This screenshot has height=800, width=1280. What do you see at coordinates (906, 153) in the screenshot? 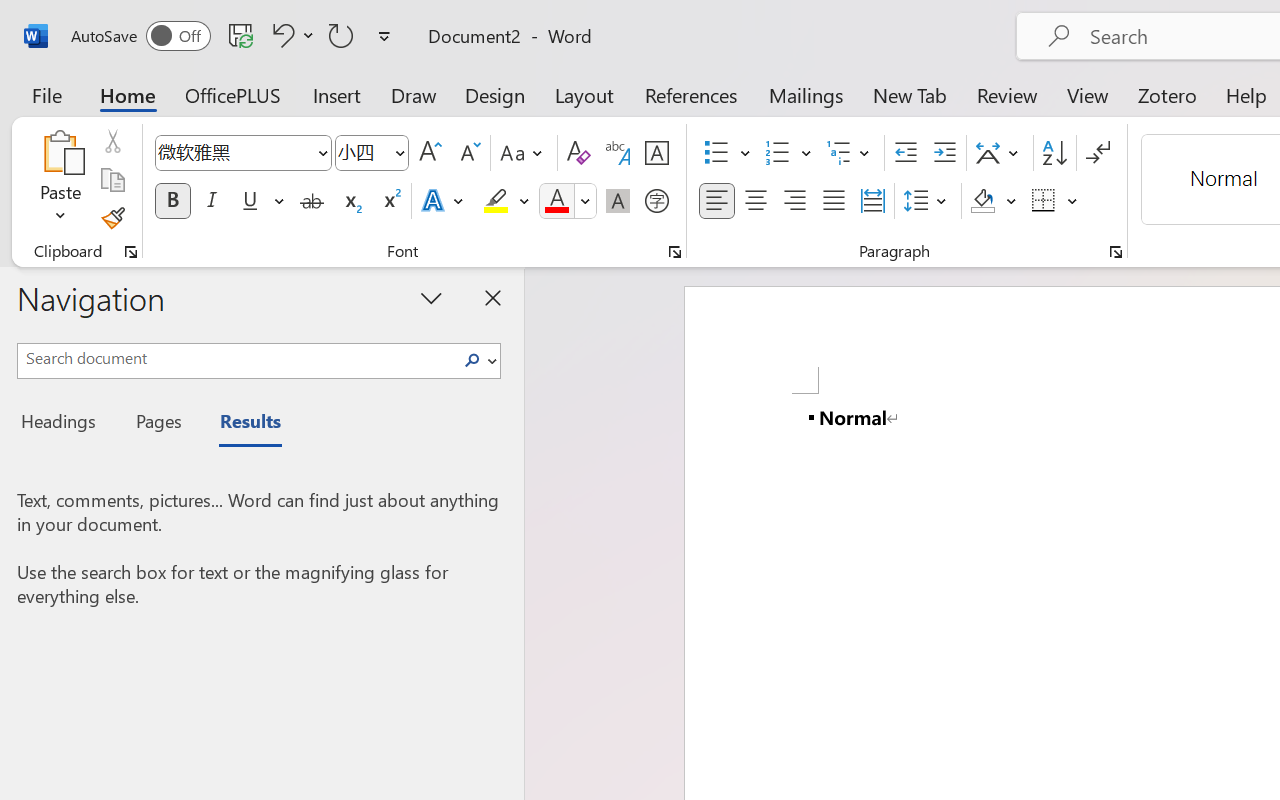
I see `Decrease Indent` at bounding box center [906, 153].